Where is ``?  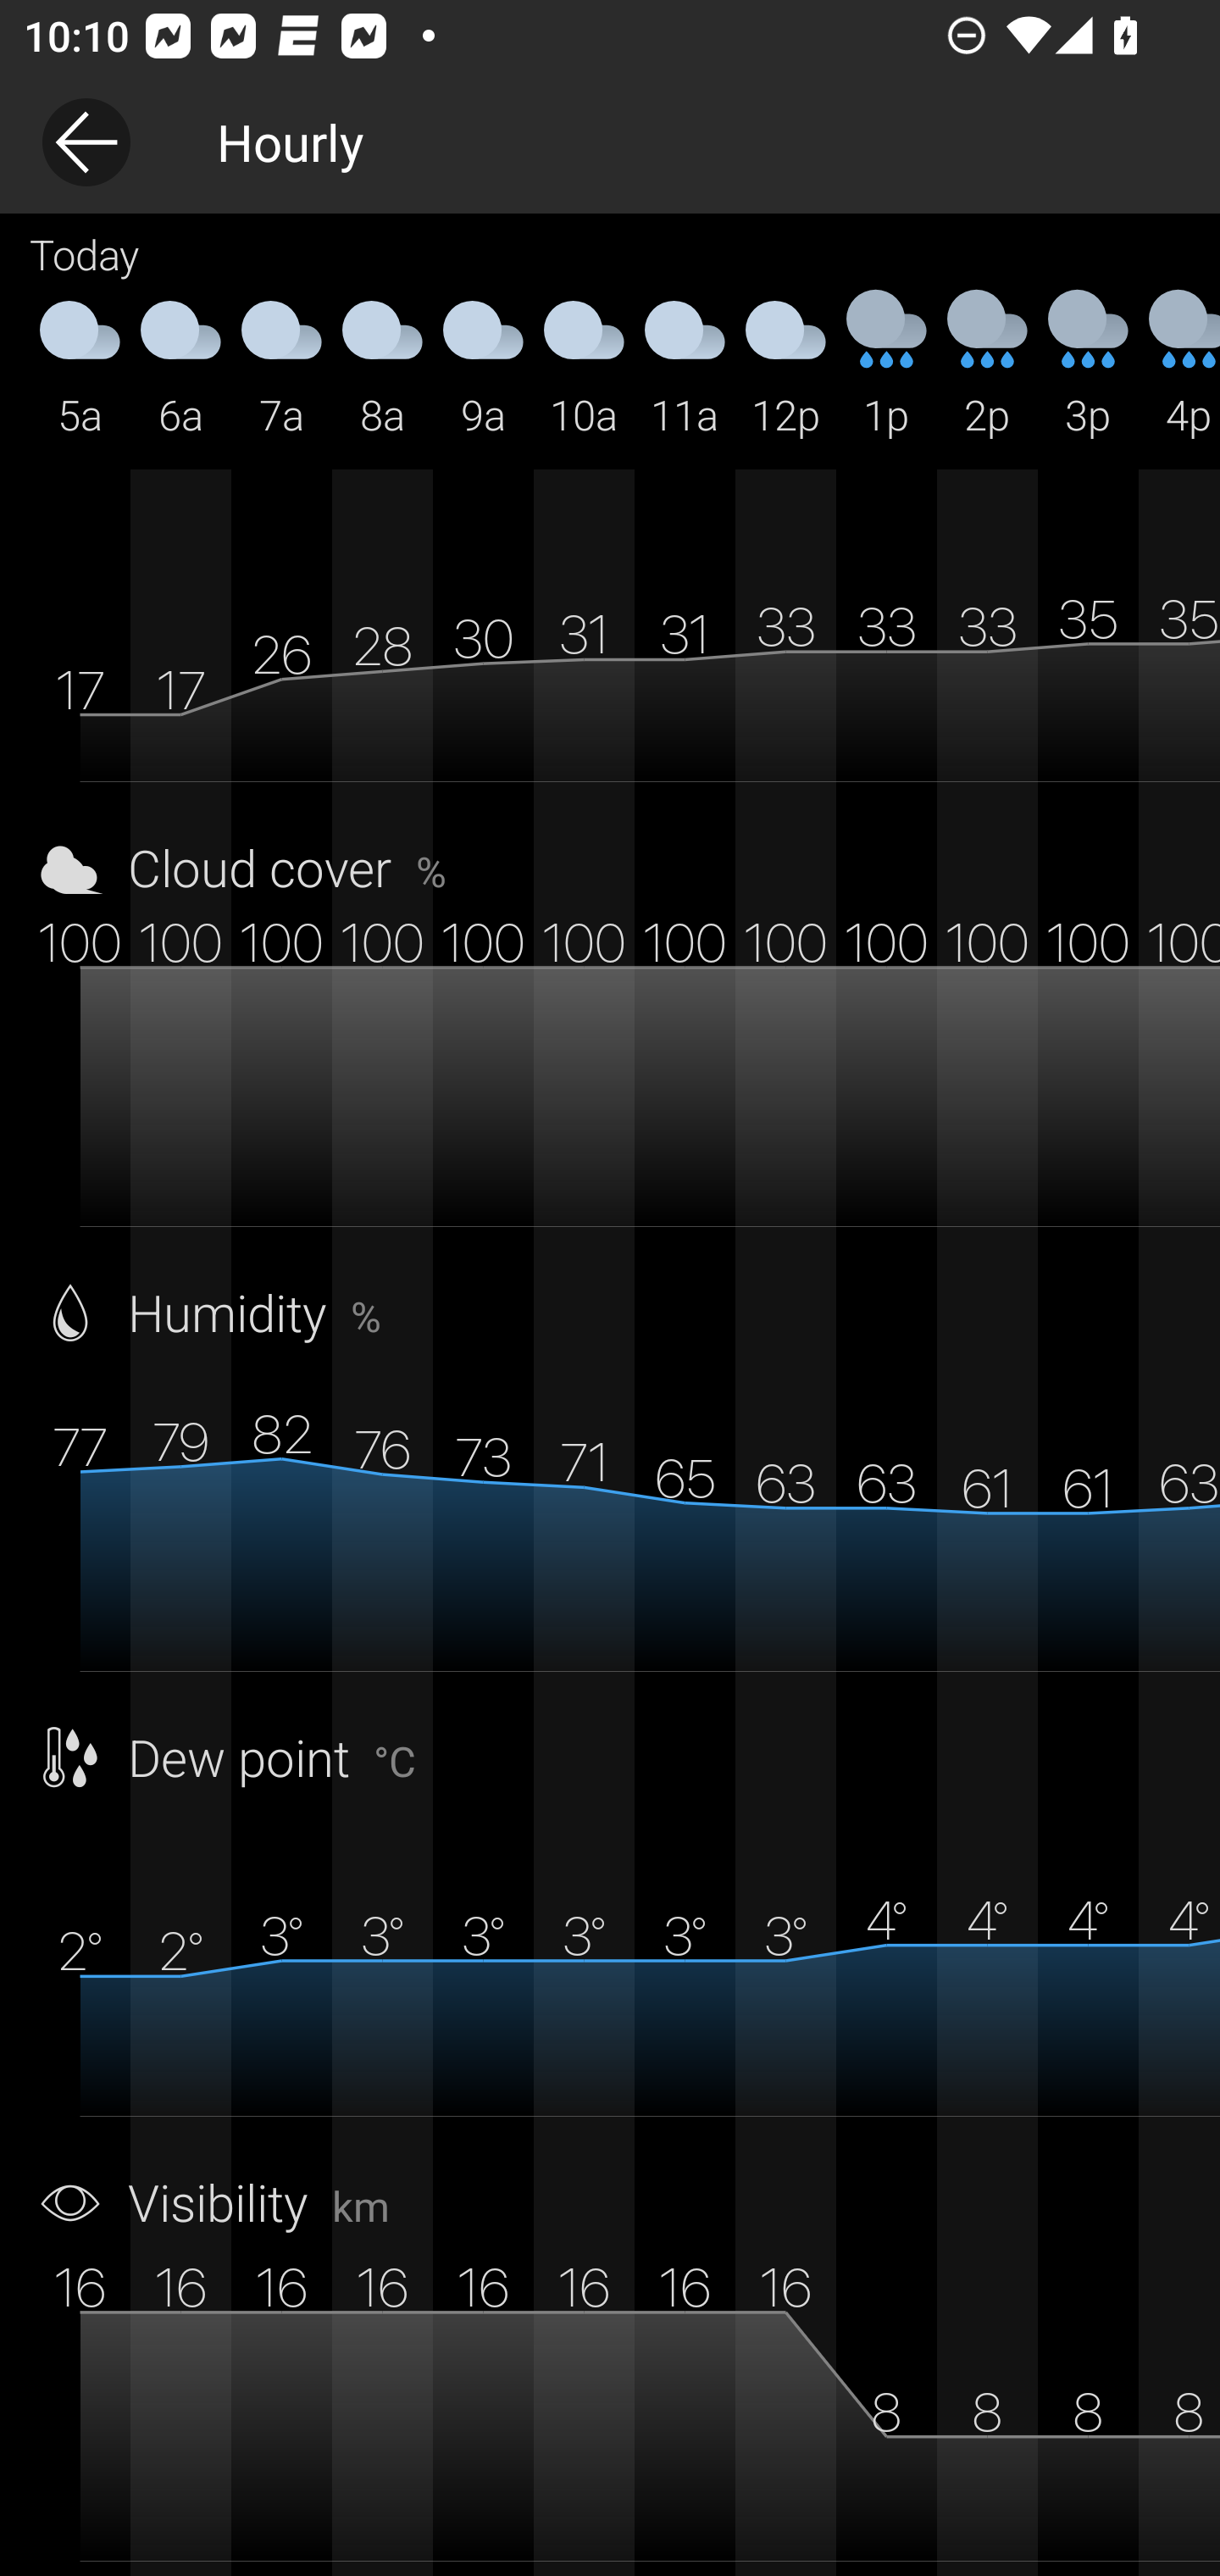  is located at coordinates (785, 308).